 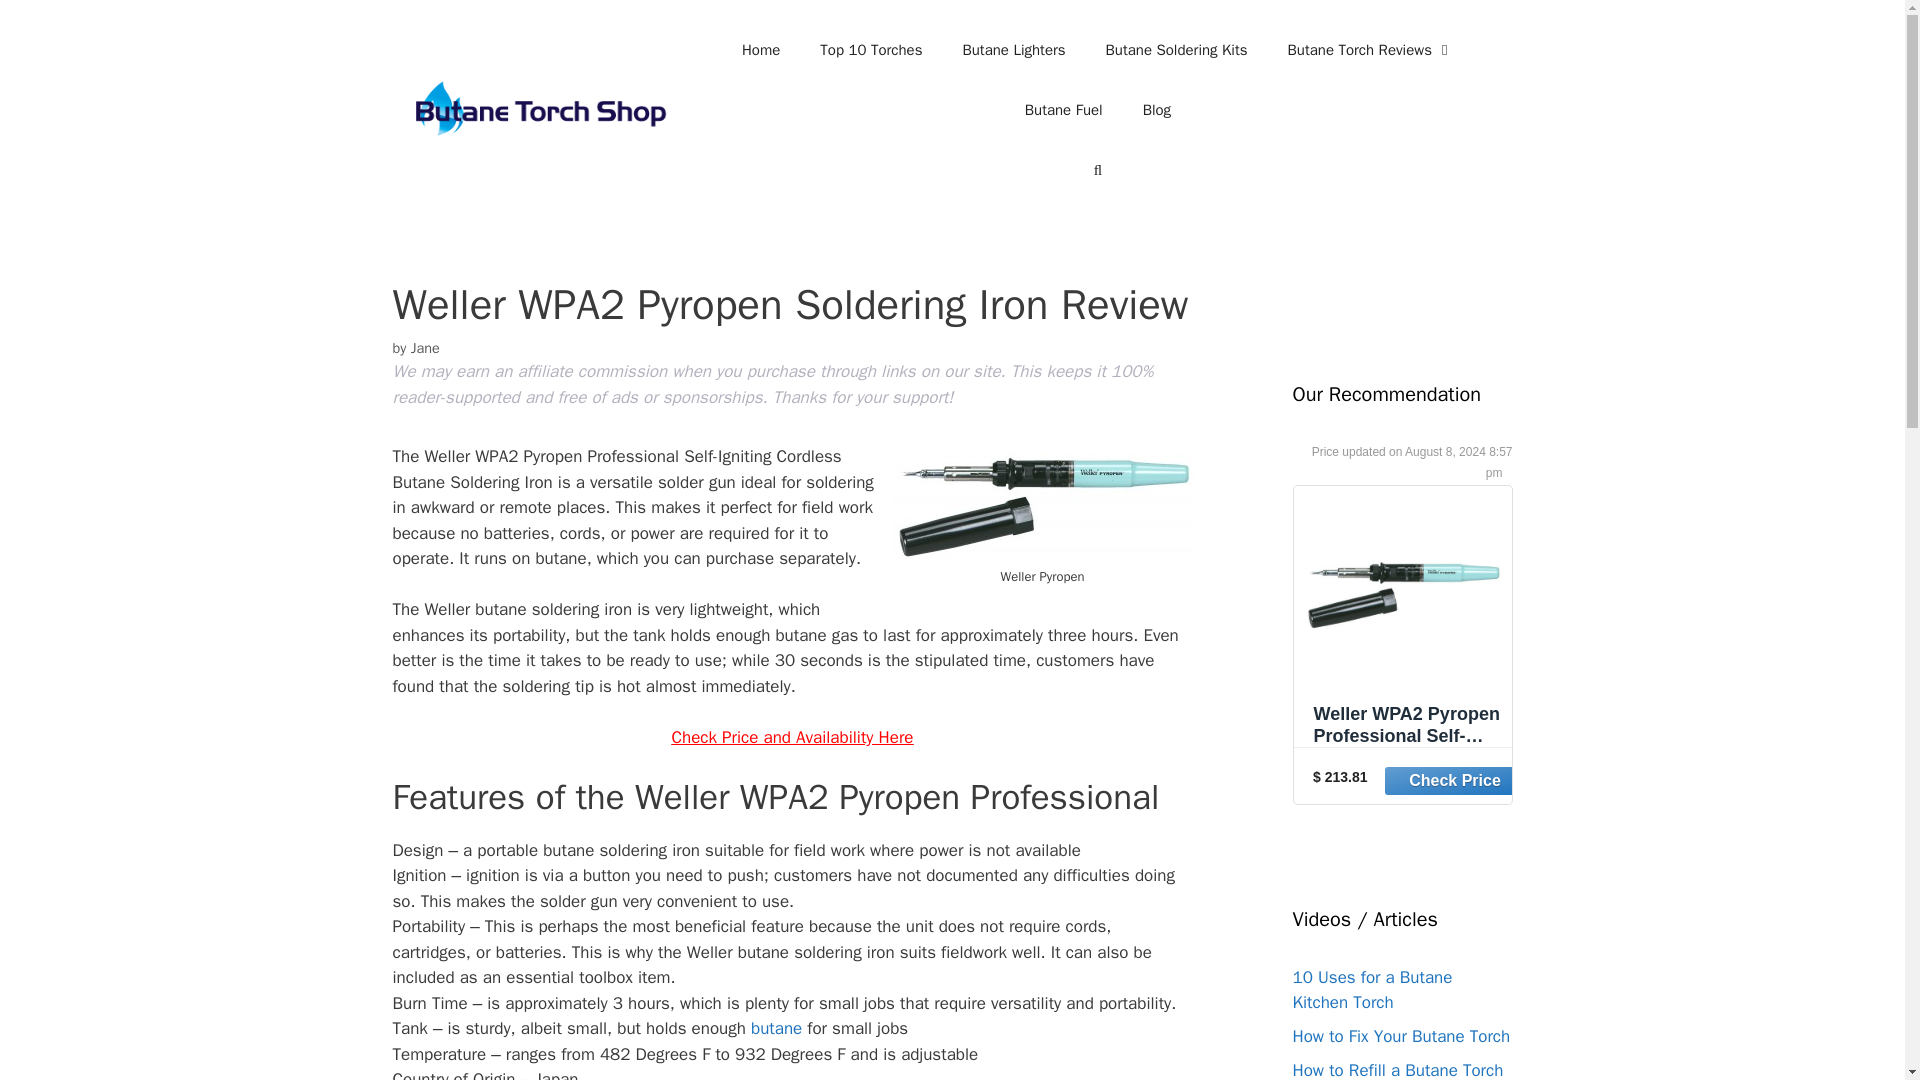 I want to click on View all posts by Jane, so click(x=424, y=348).